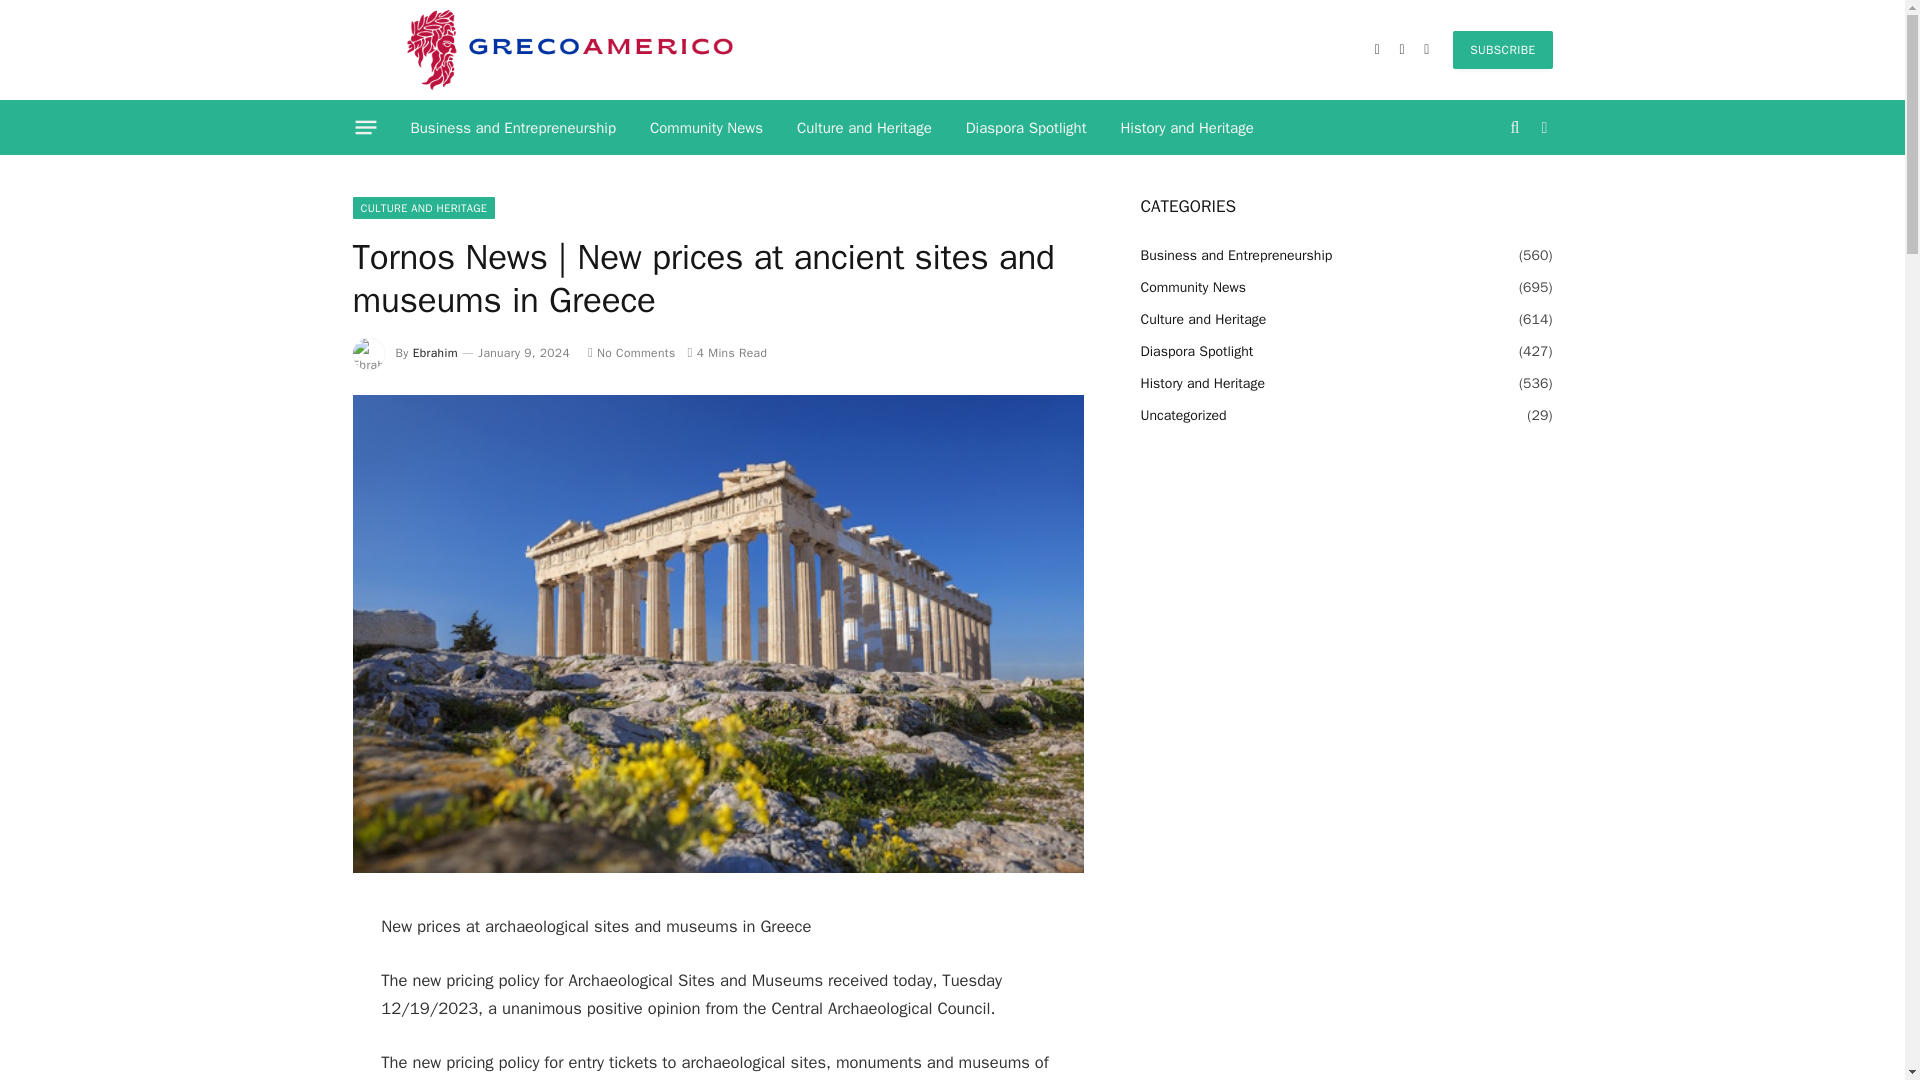  What do you see at coordinates (423, 208) in the screenshot?
I see `CULTURE AND HERITAGE` at bounding box center [423, 208].